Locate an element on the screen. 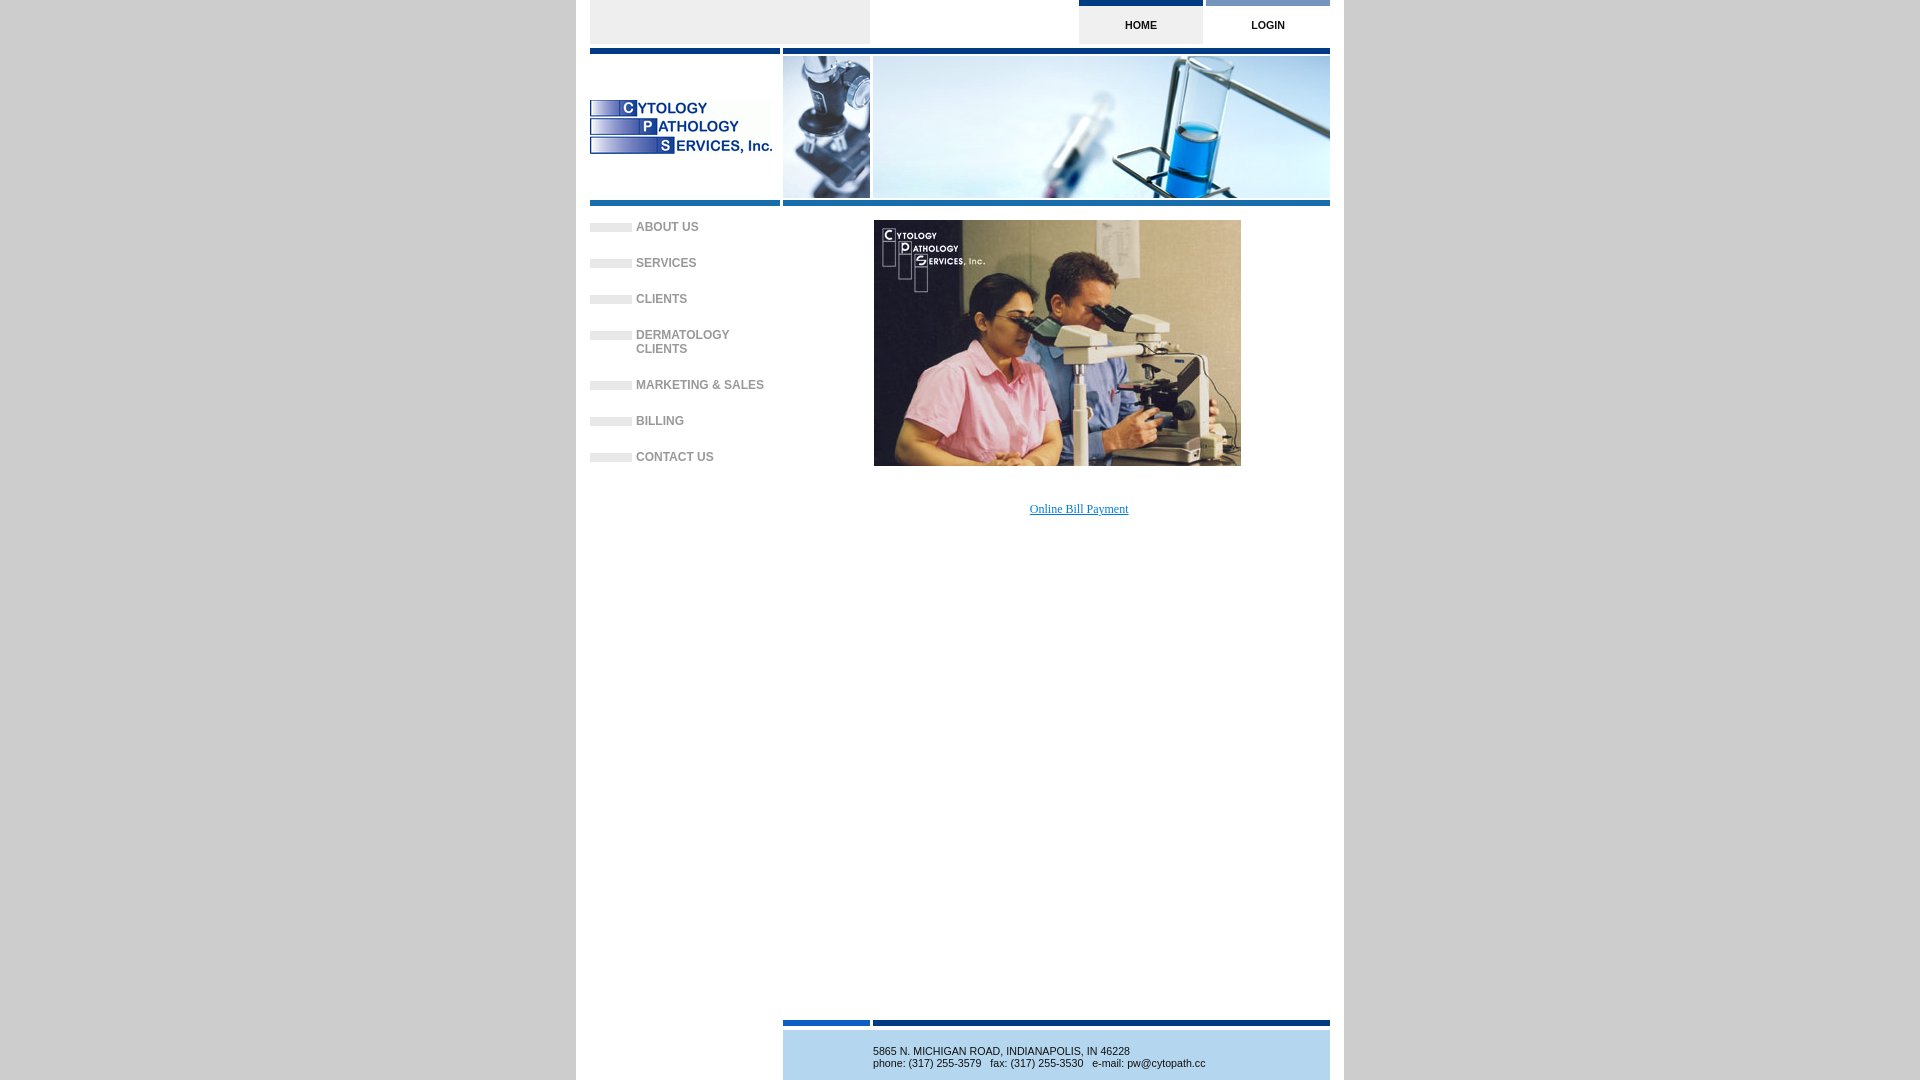  CLIENTS is located at coordinates (708, 299).